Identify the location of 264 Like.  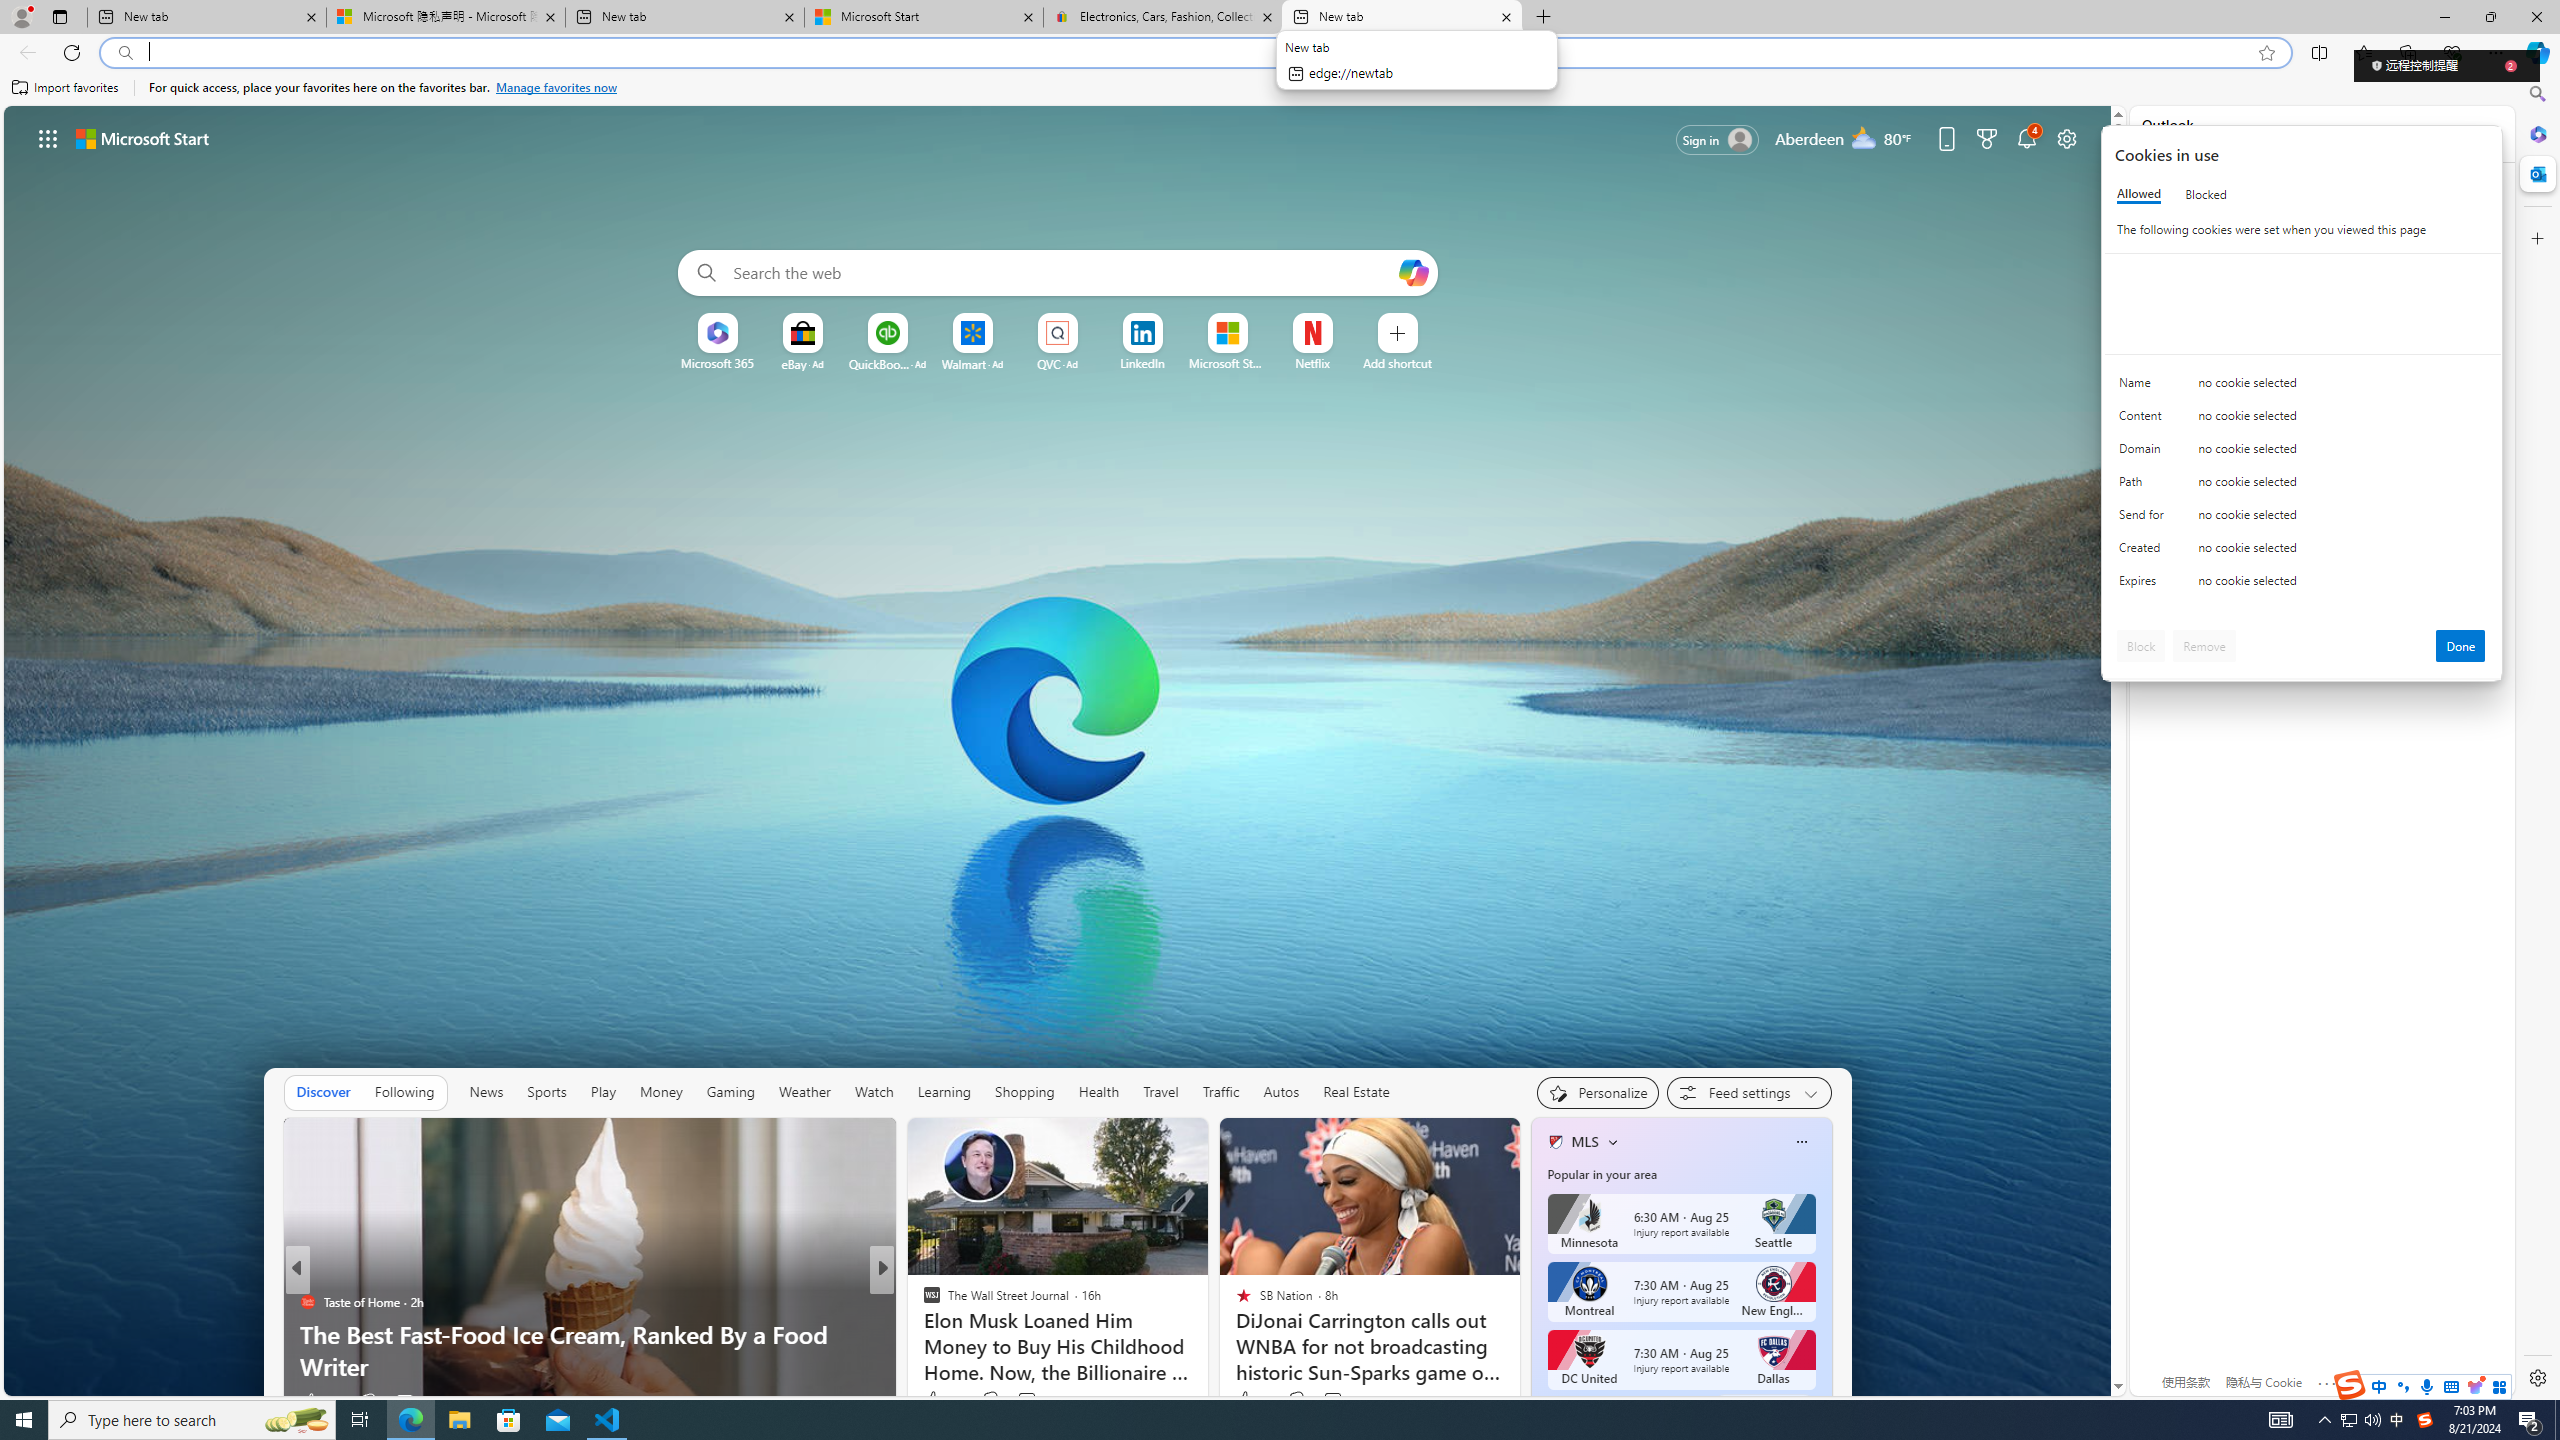
(942, 1400).